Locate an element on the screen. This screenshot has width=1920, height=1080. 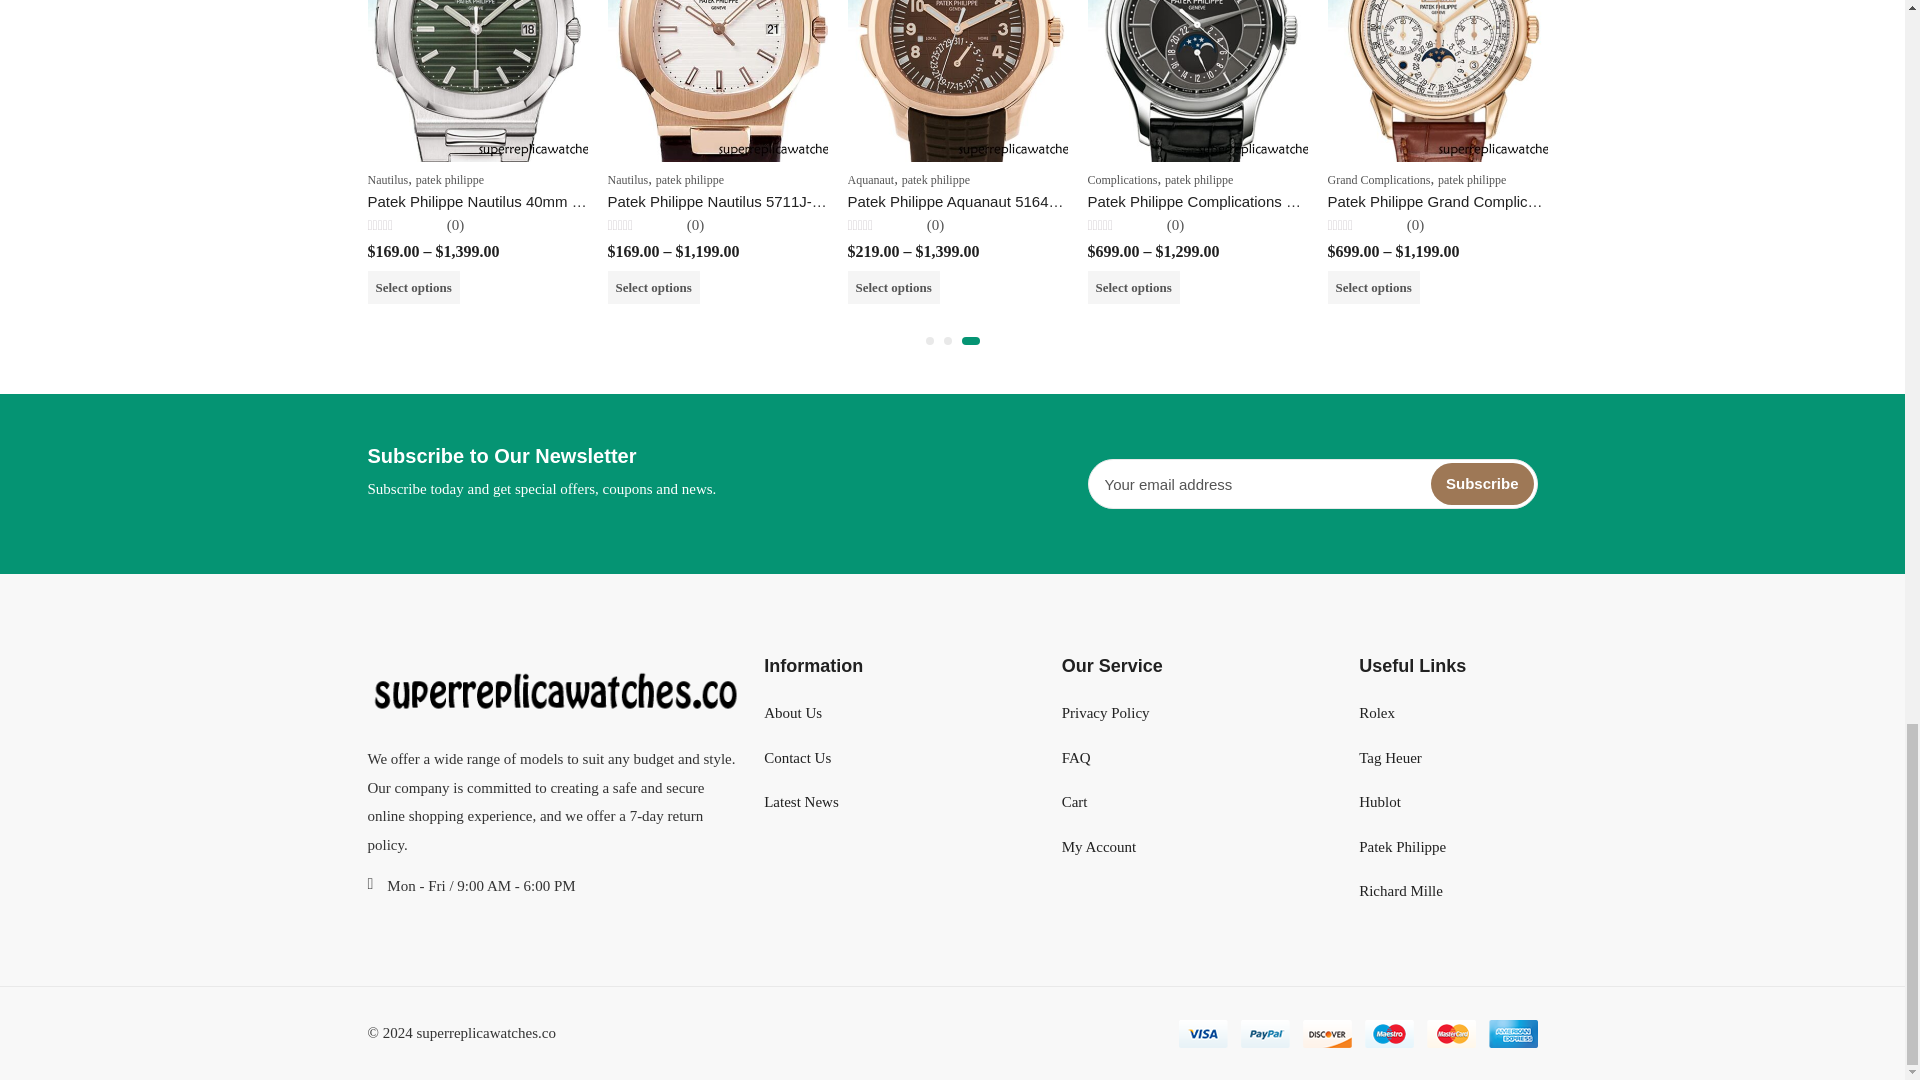
Subscribe is located at coordinates (1482, 484).